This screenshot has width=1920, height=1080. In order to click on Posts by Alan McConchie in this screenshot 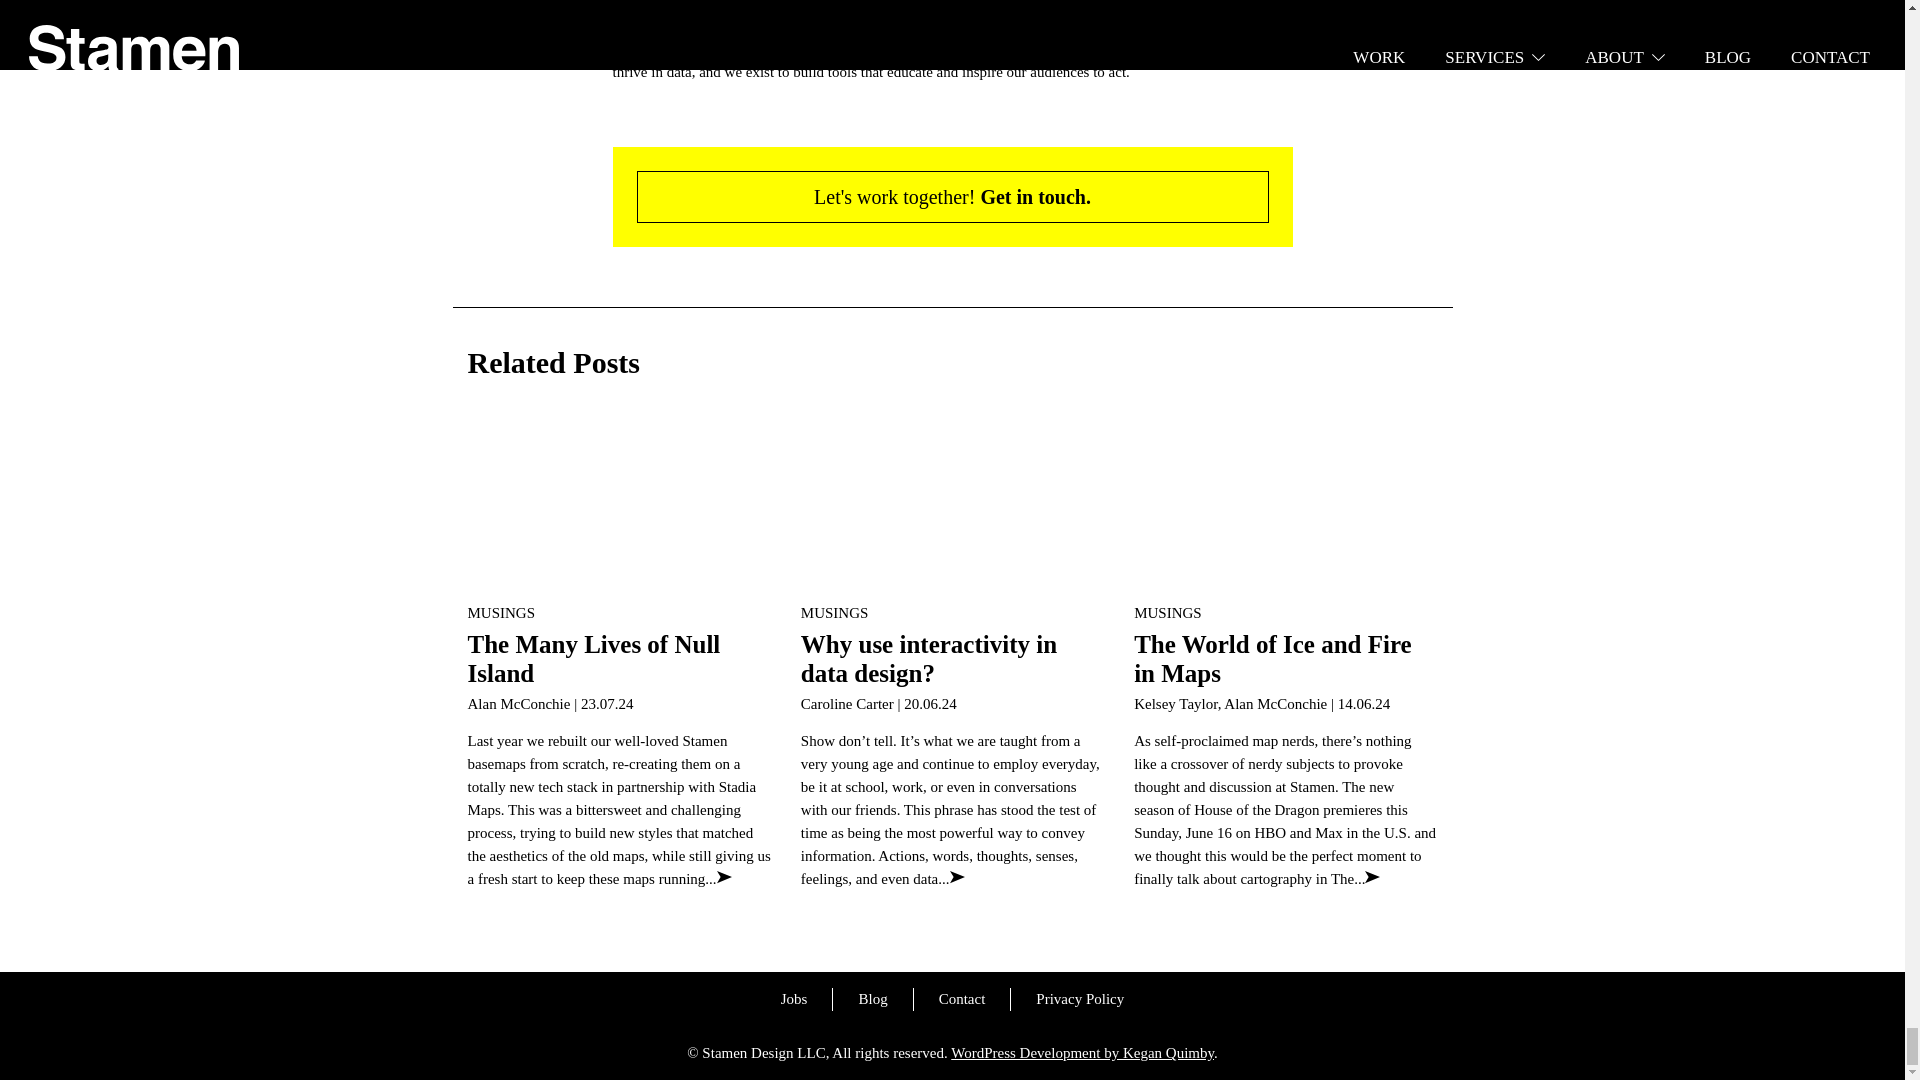, I will do `click(519, 703)`.